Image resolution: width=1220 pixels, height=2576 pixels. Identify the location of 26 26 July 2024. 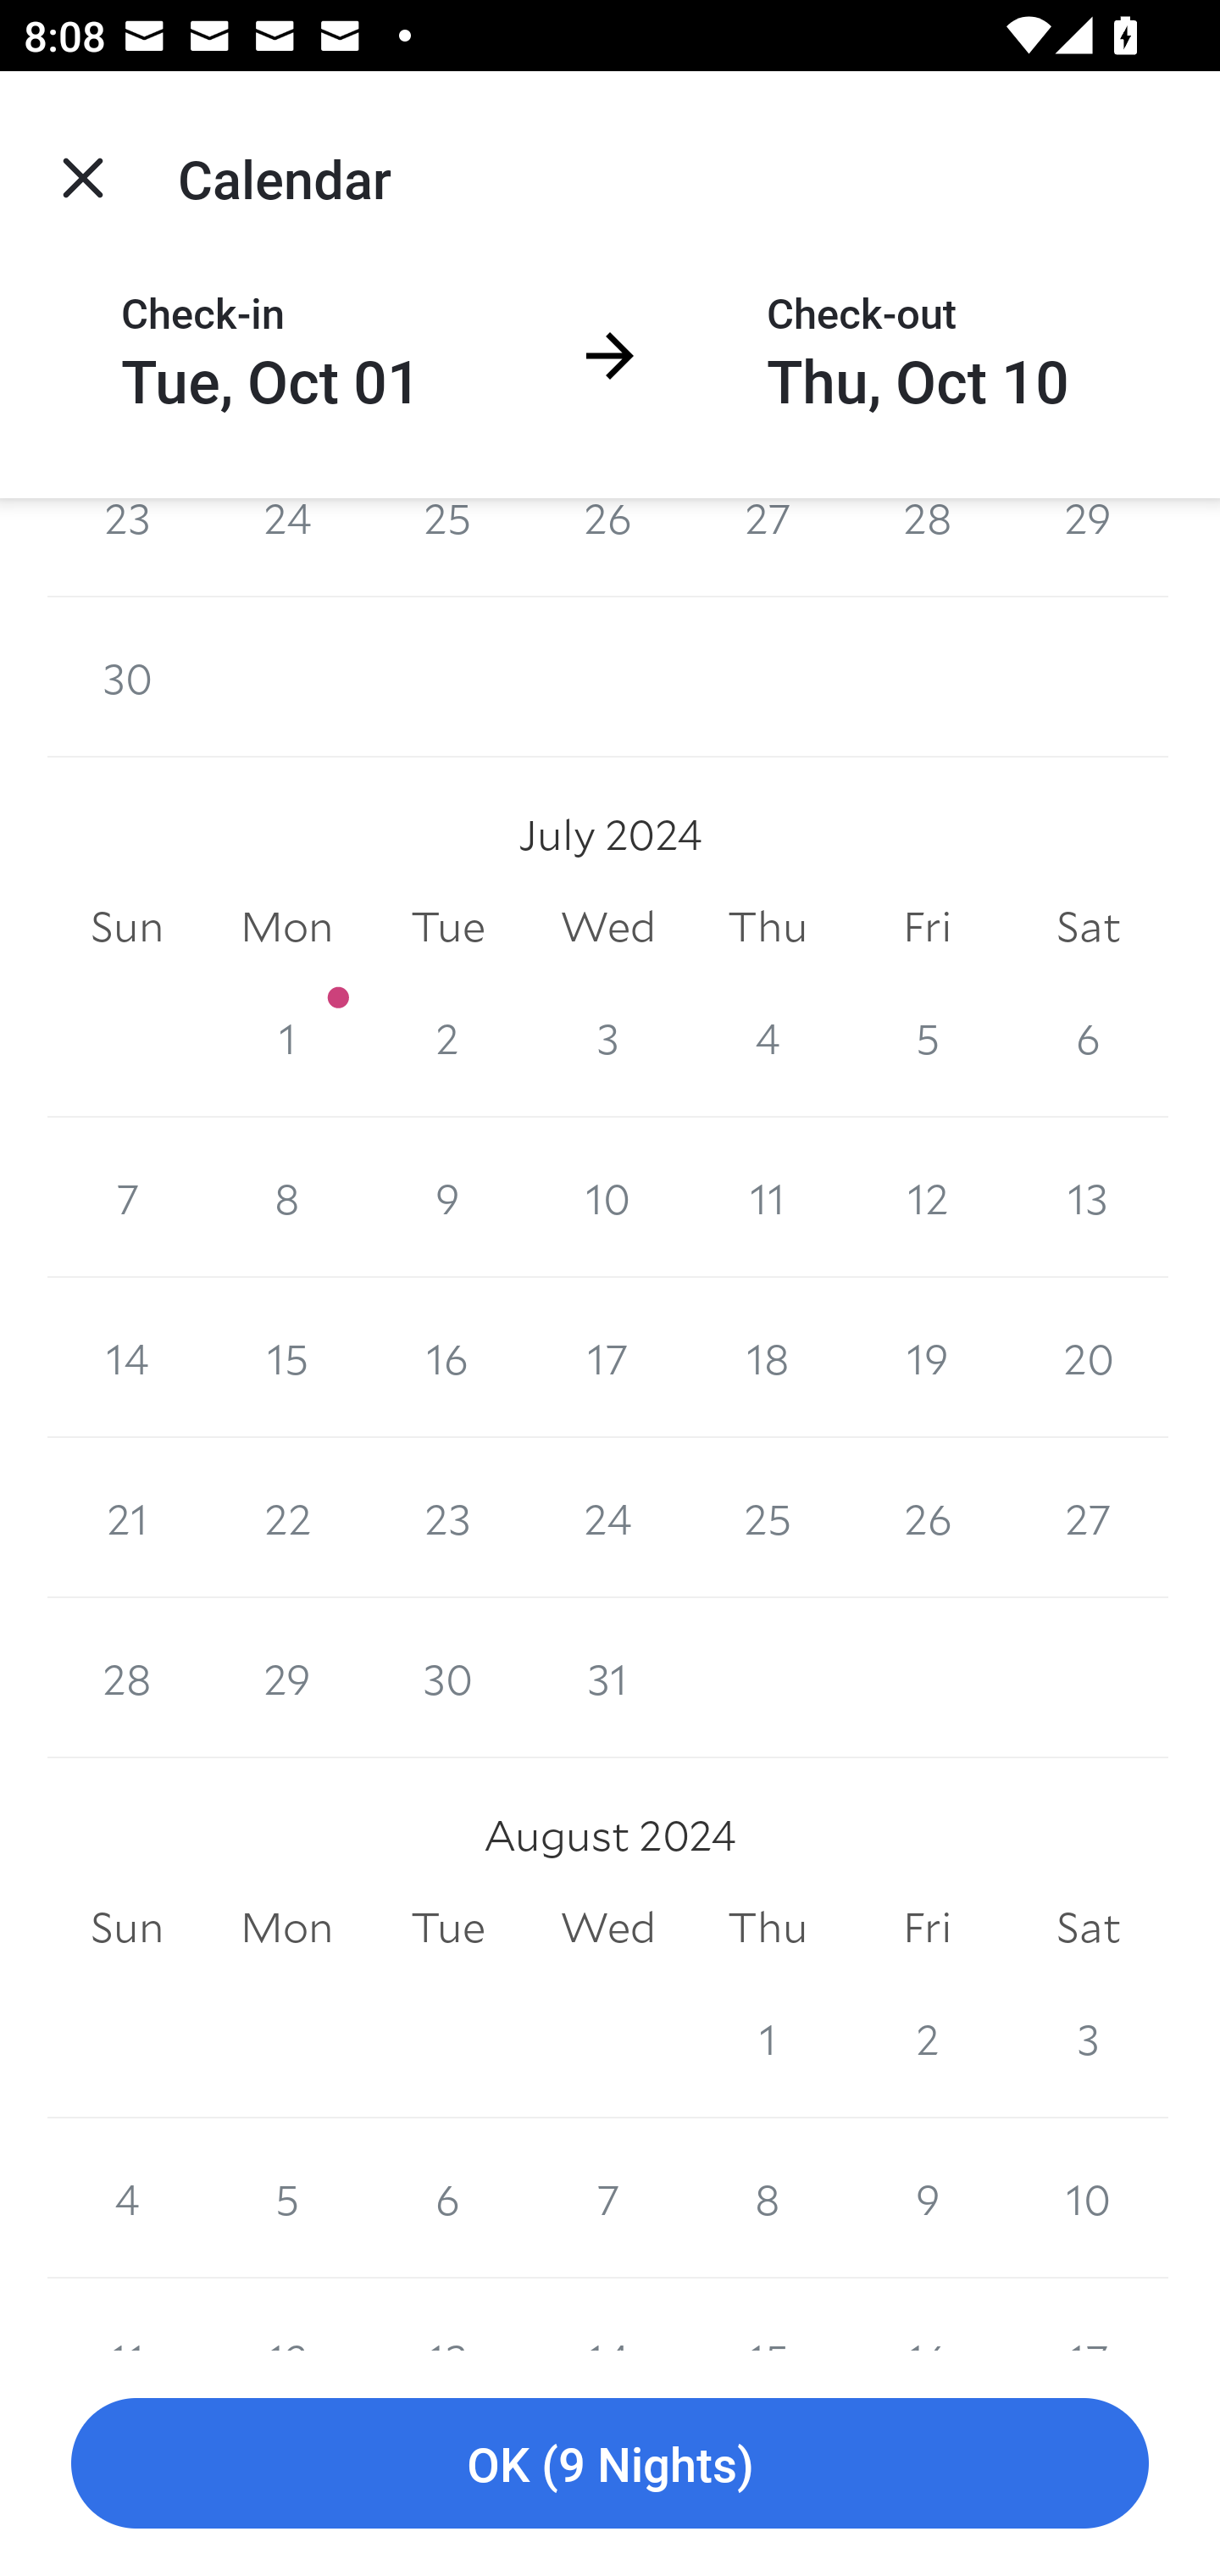
(927, 1517).